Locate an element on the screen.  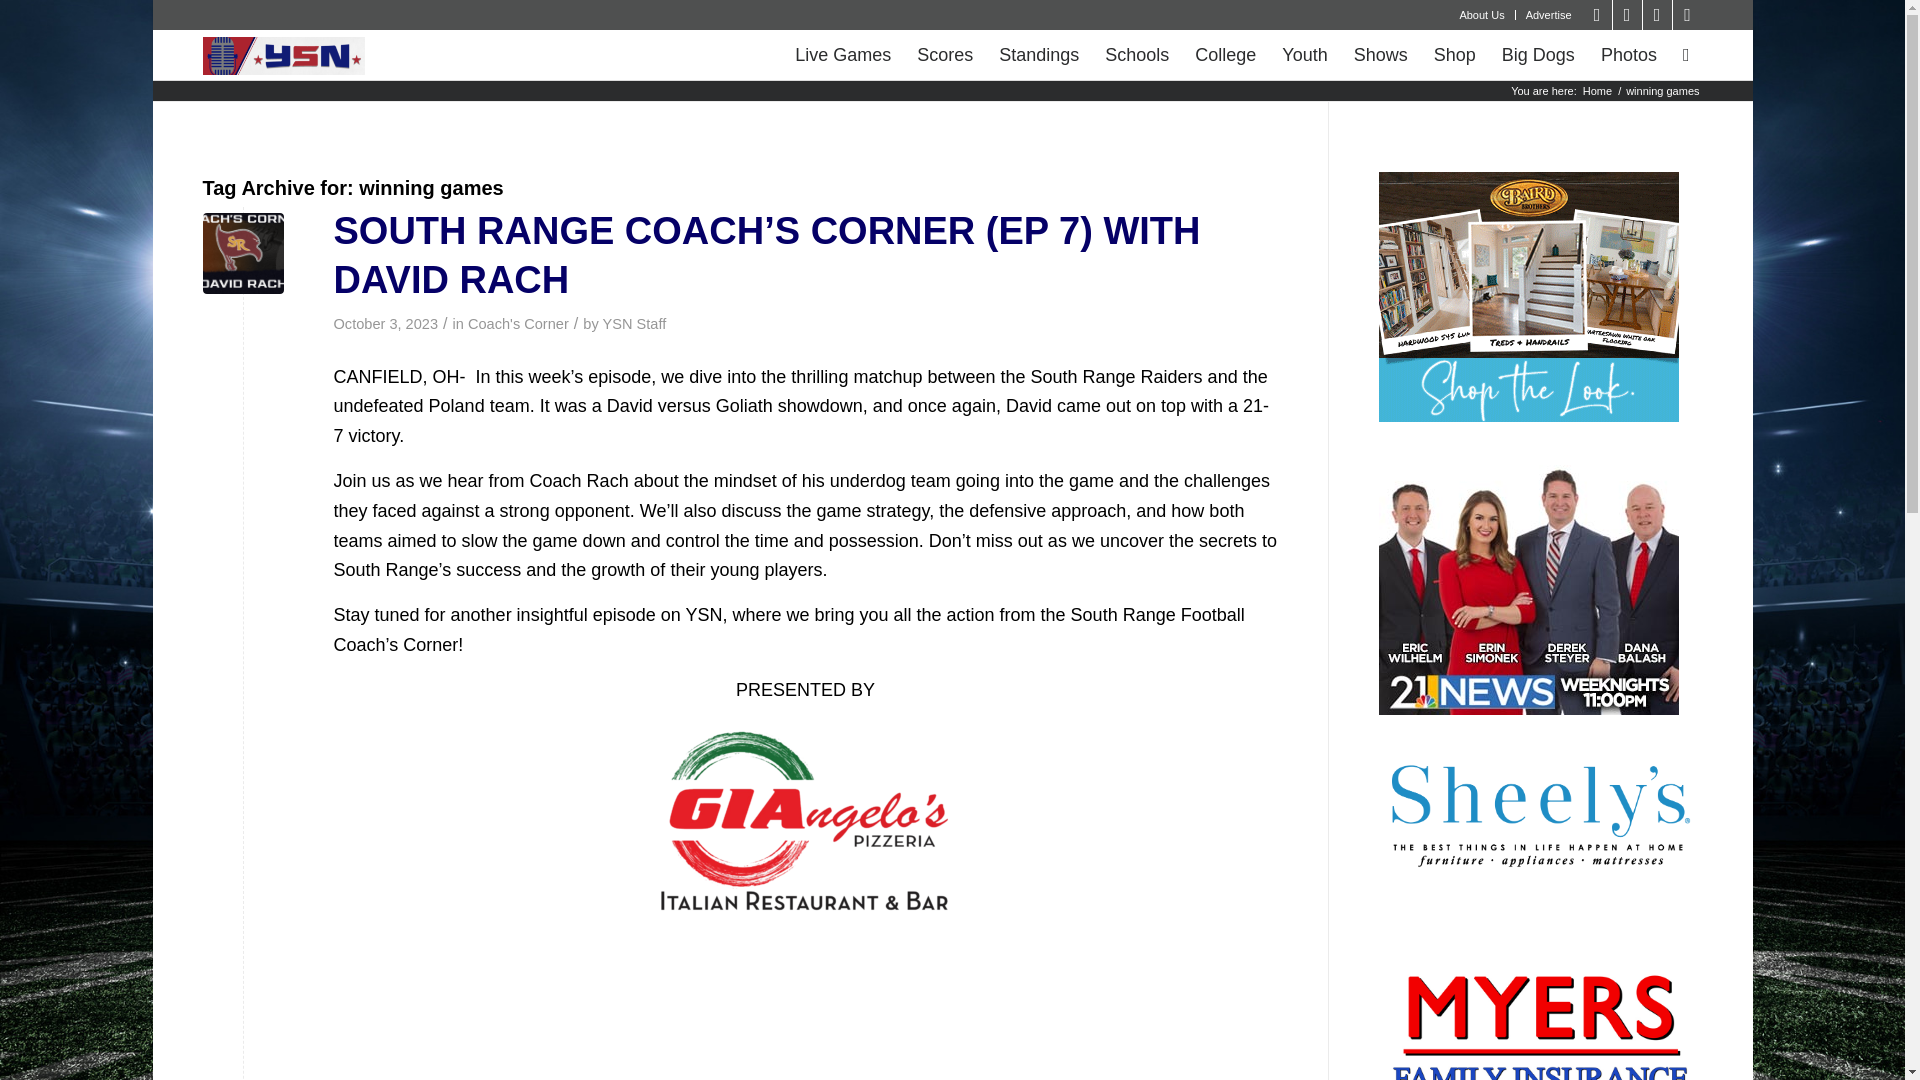
Advertise is located at coordinates (1549, 15).